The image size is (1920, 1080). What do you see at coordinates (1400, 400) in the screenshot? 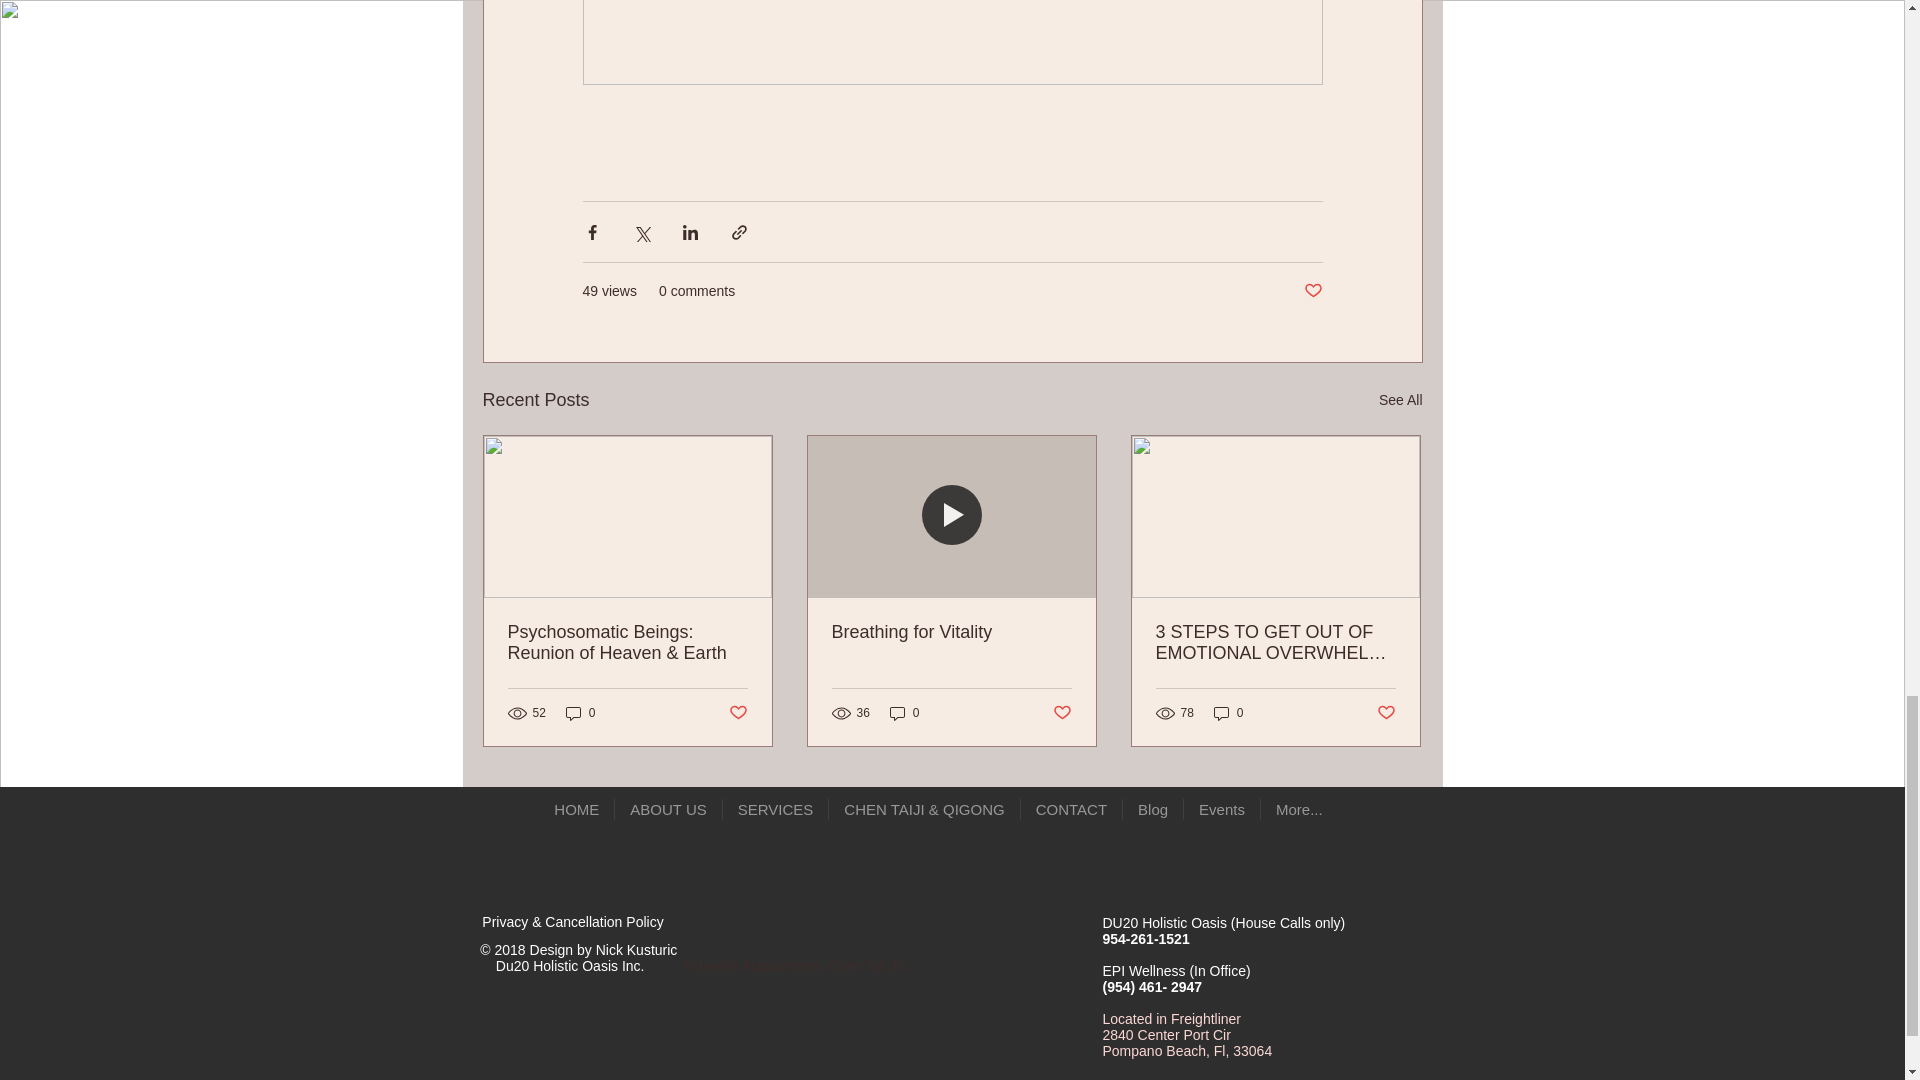
I see `See All` at bounding box center [1400, 400].